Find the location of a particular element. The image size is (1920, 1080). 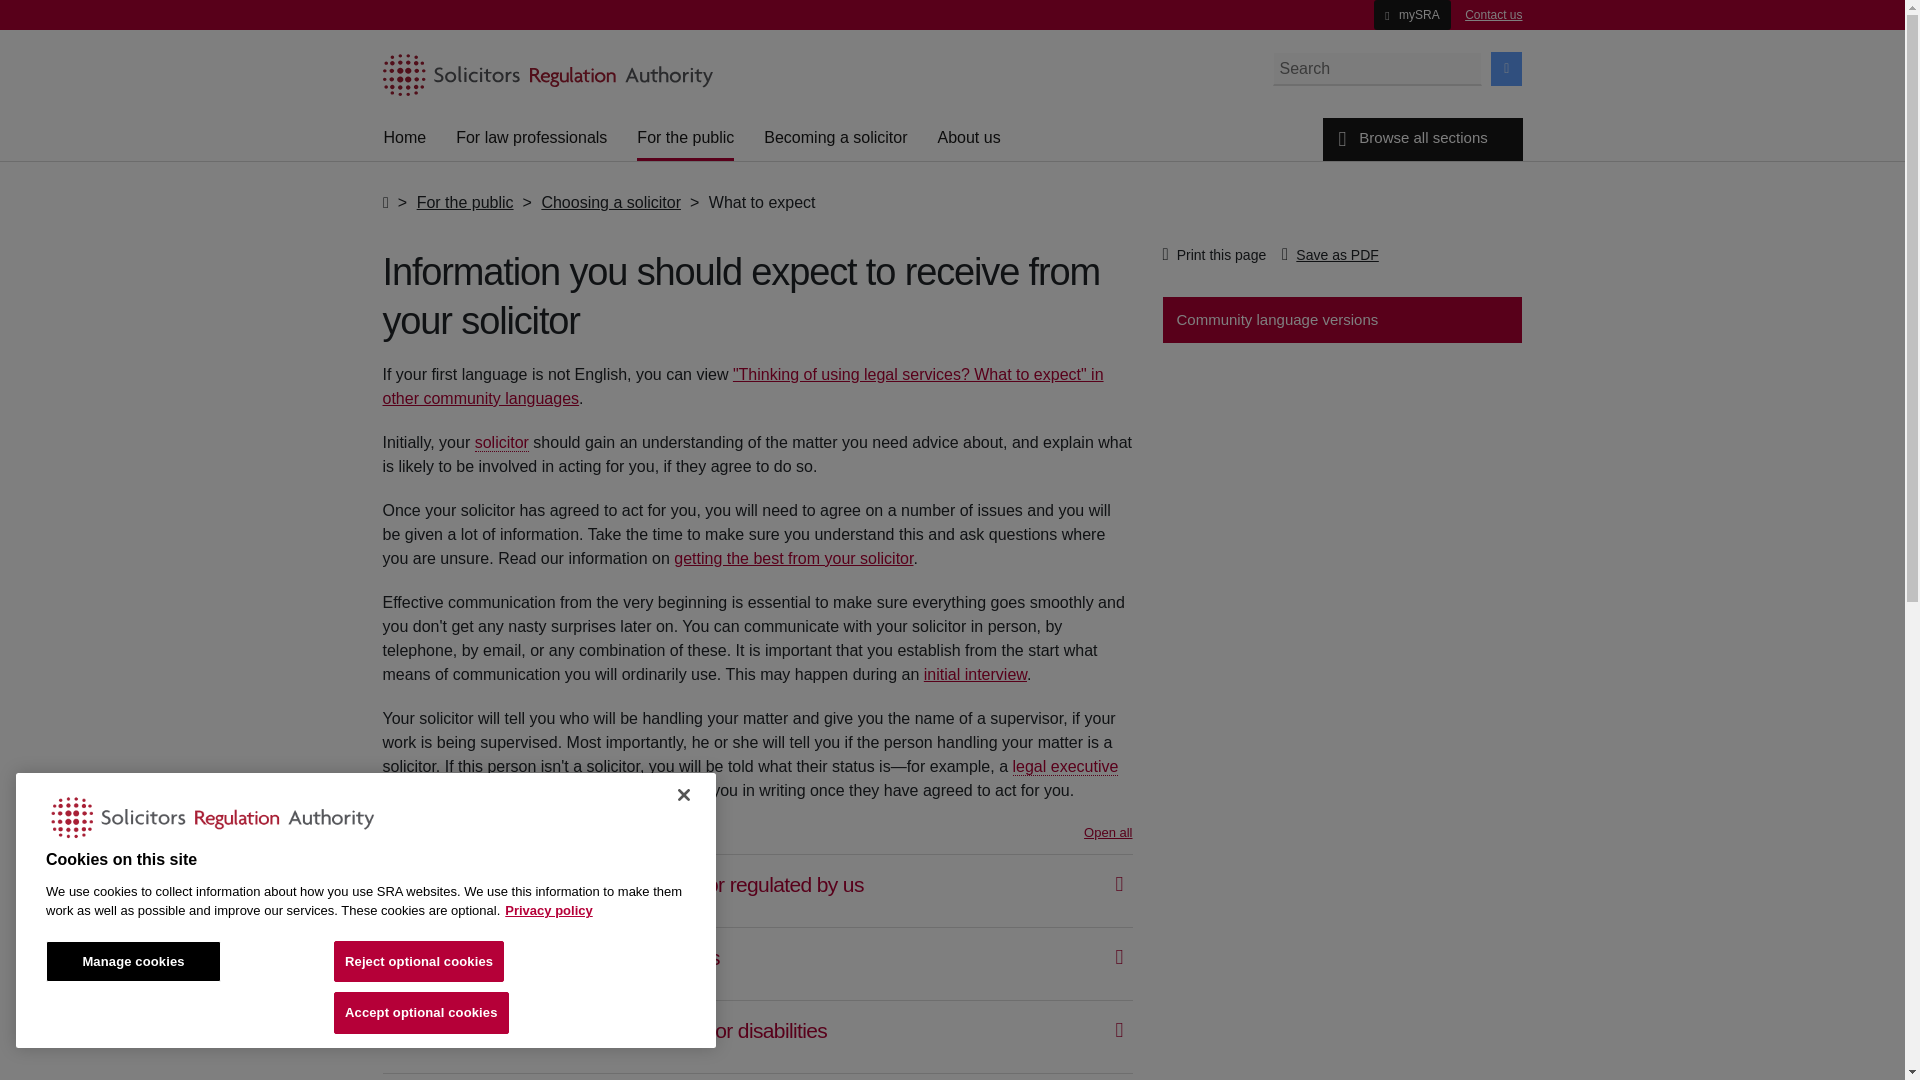

Home is located at coordinates (405, 138).